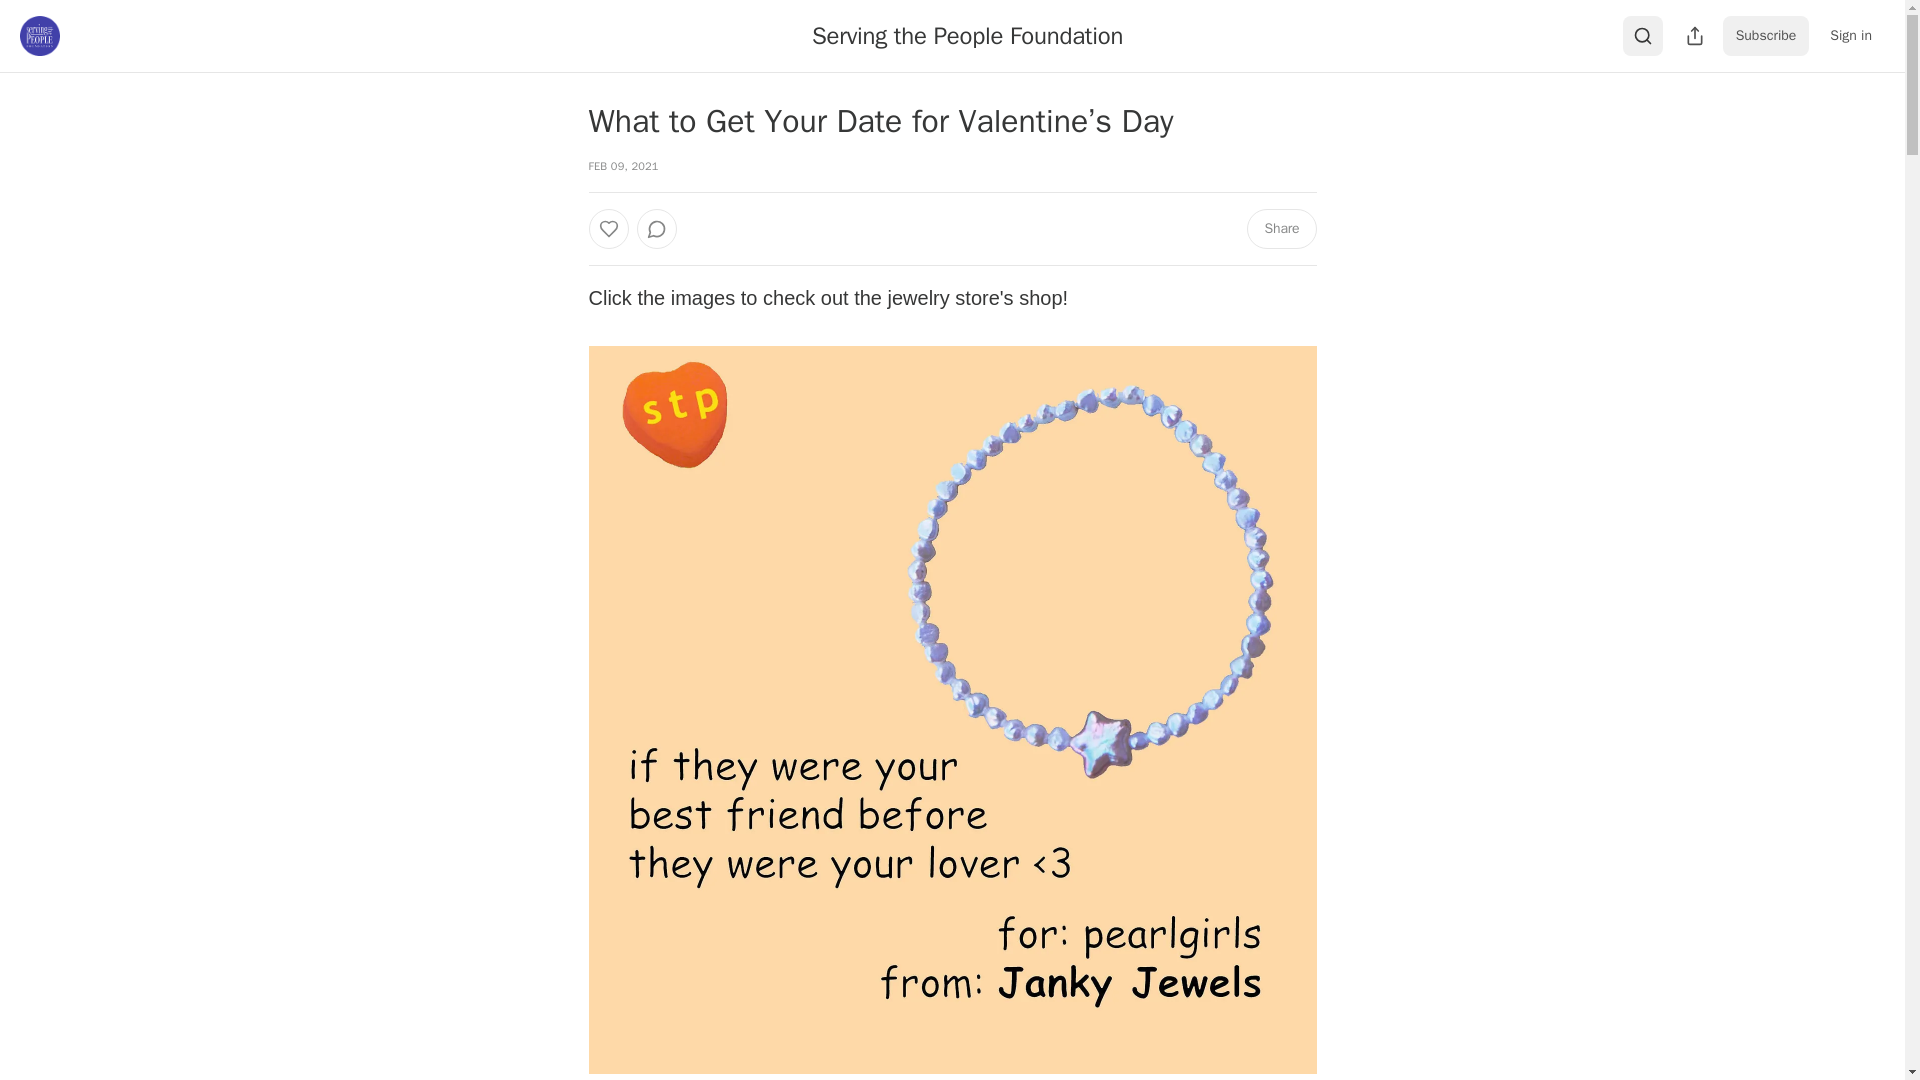 The image size is (1920, 1080). I want to click on Serving the People Foundation, so click(968, 35).